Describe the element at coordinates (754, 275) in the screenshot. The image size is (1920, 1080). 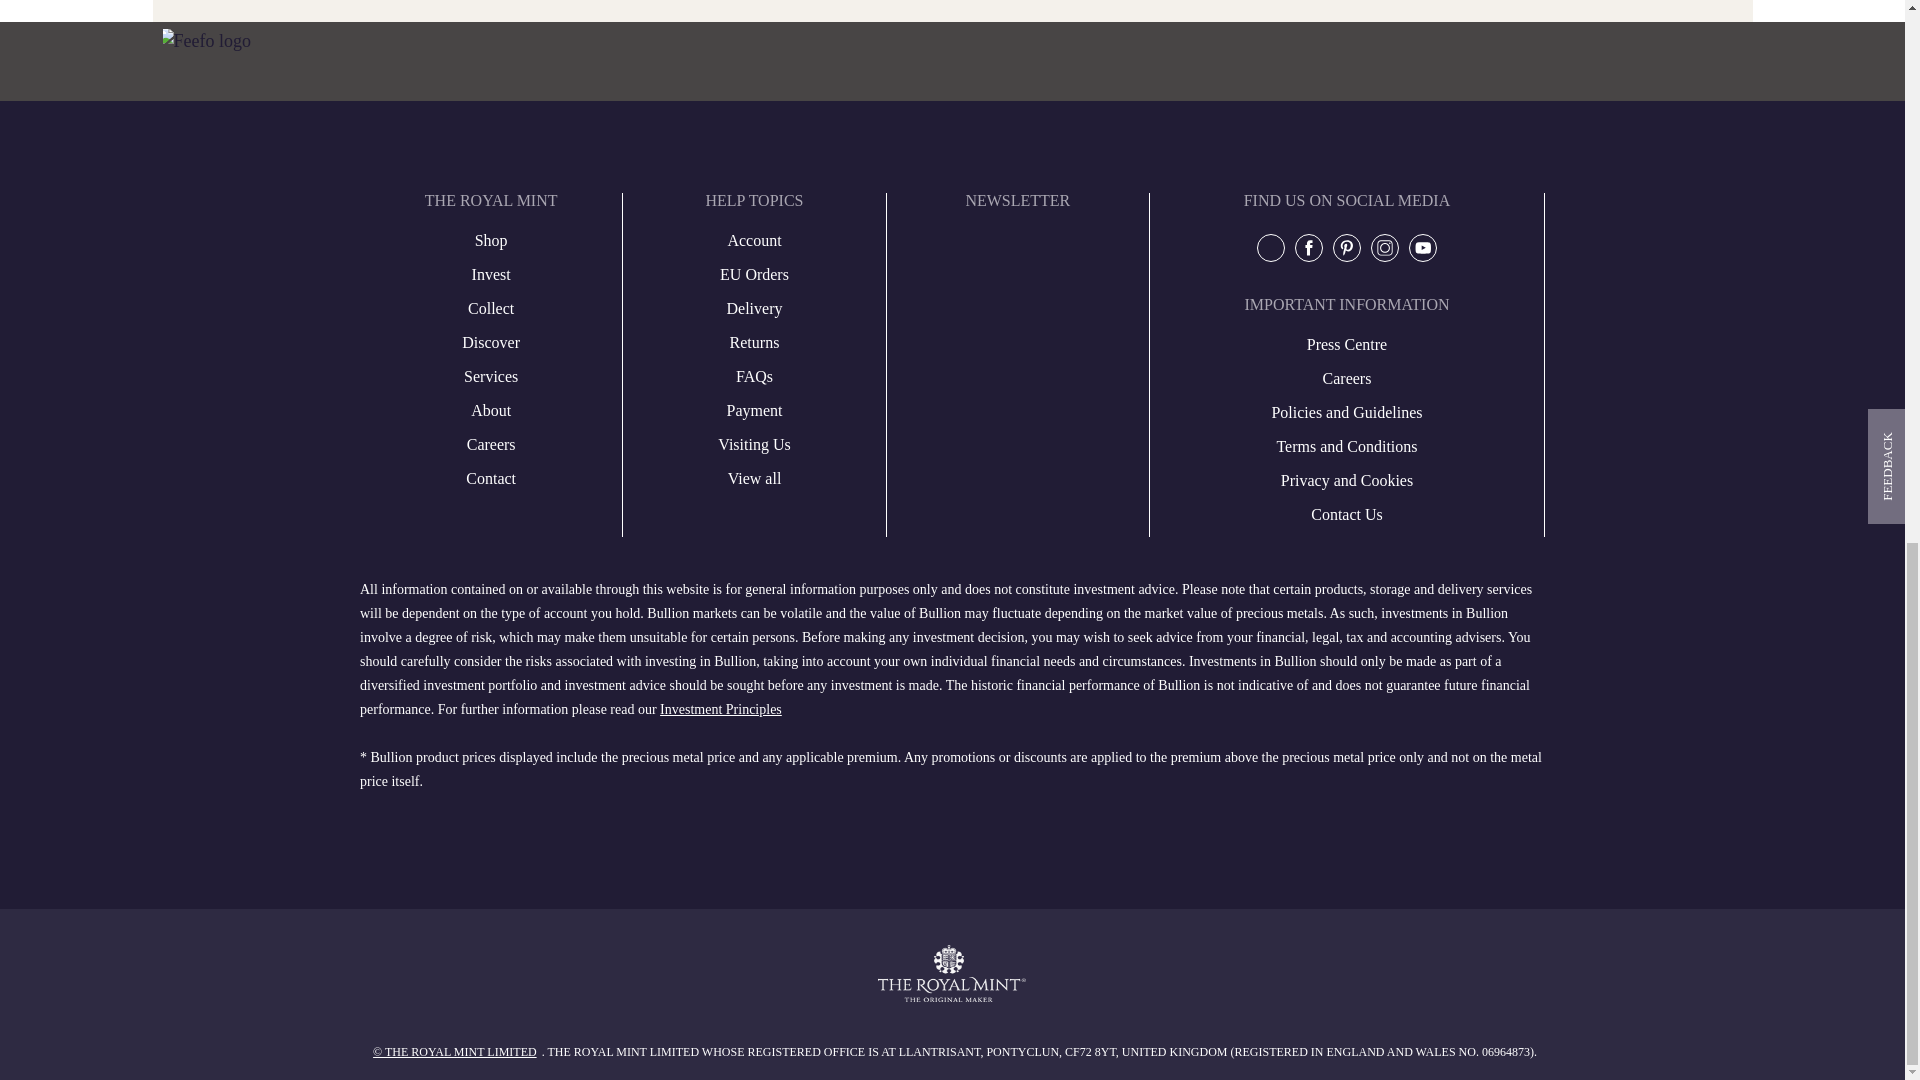
I see `Orders to the European Union` at that location.